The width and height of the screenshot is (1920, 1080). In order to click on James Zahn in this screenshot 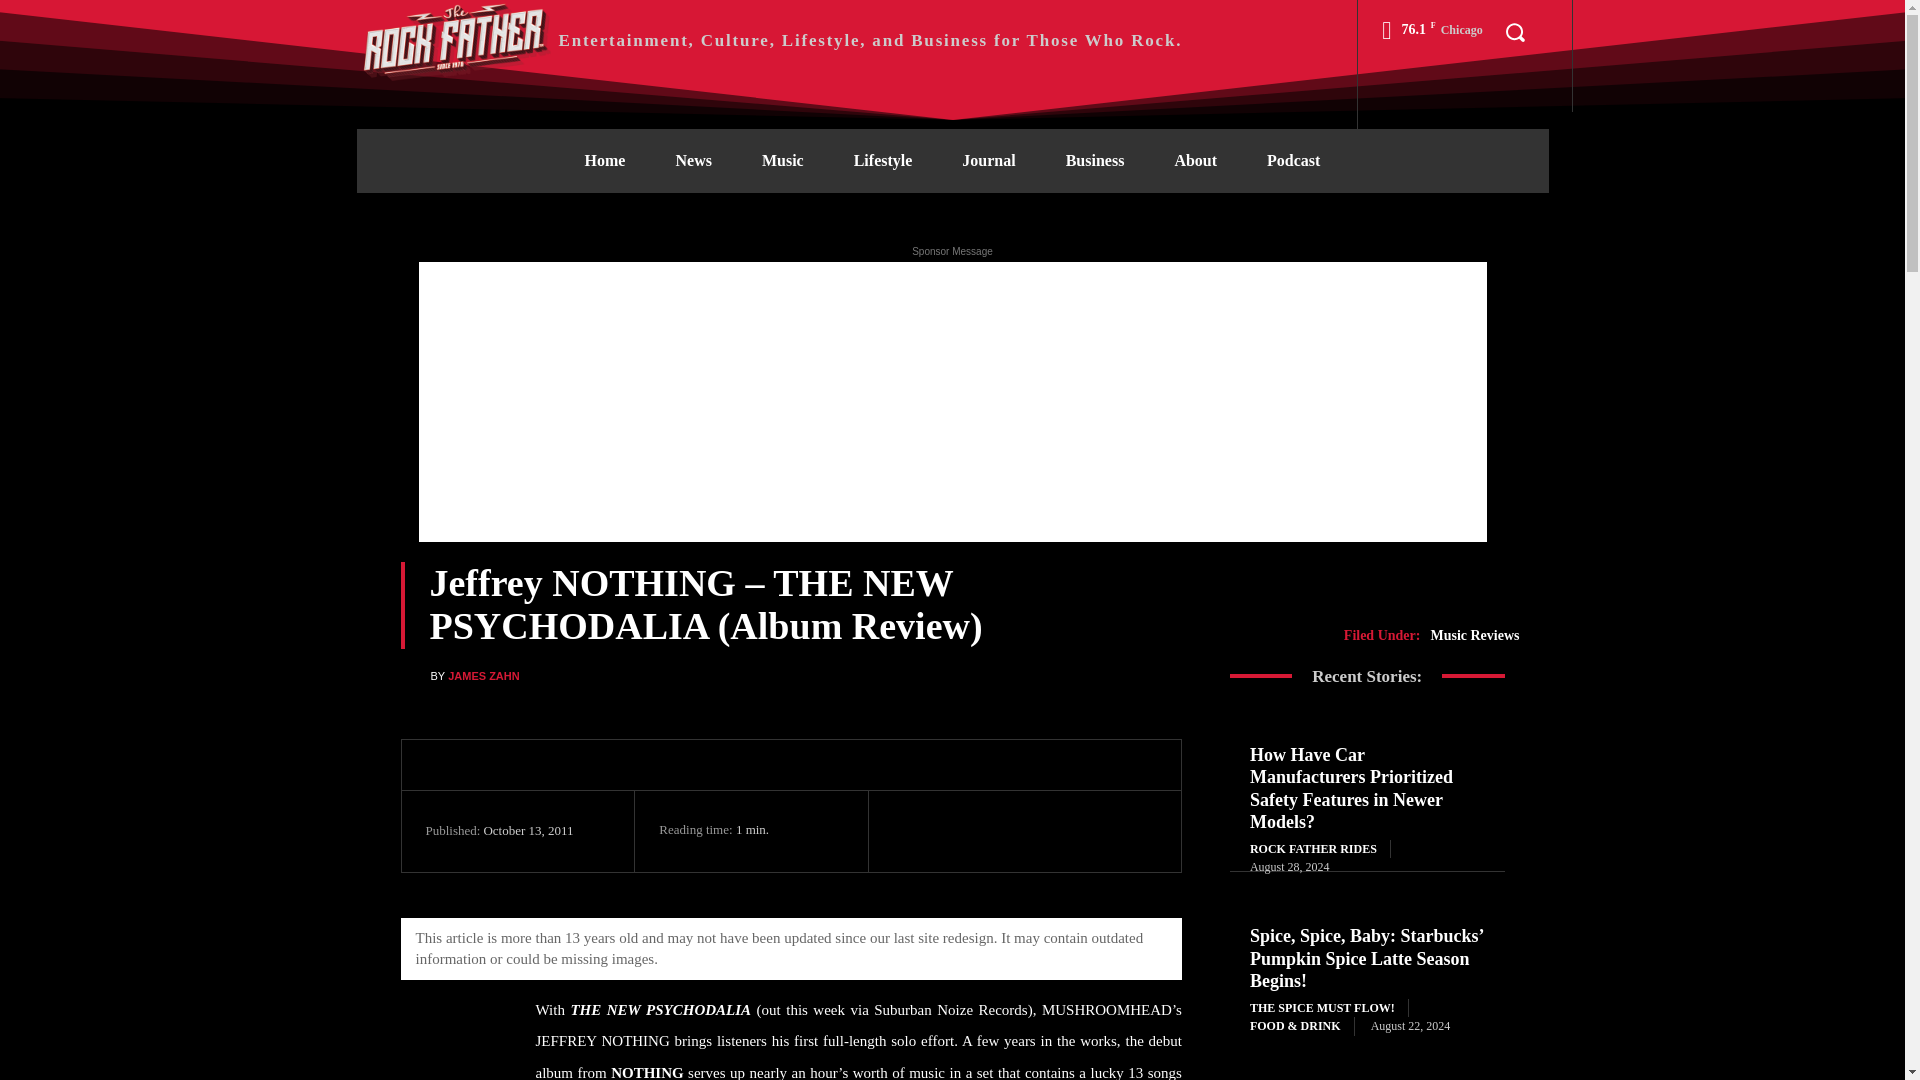, I will do `click(414, 675)`.